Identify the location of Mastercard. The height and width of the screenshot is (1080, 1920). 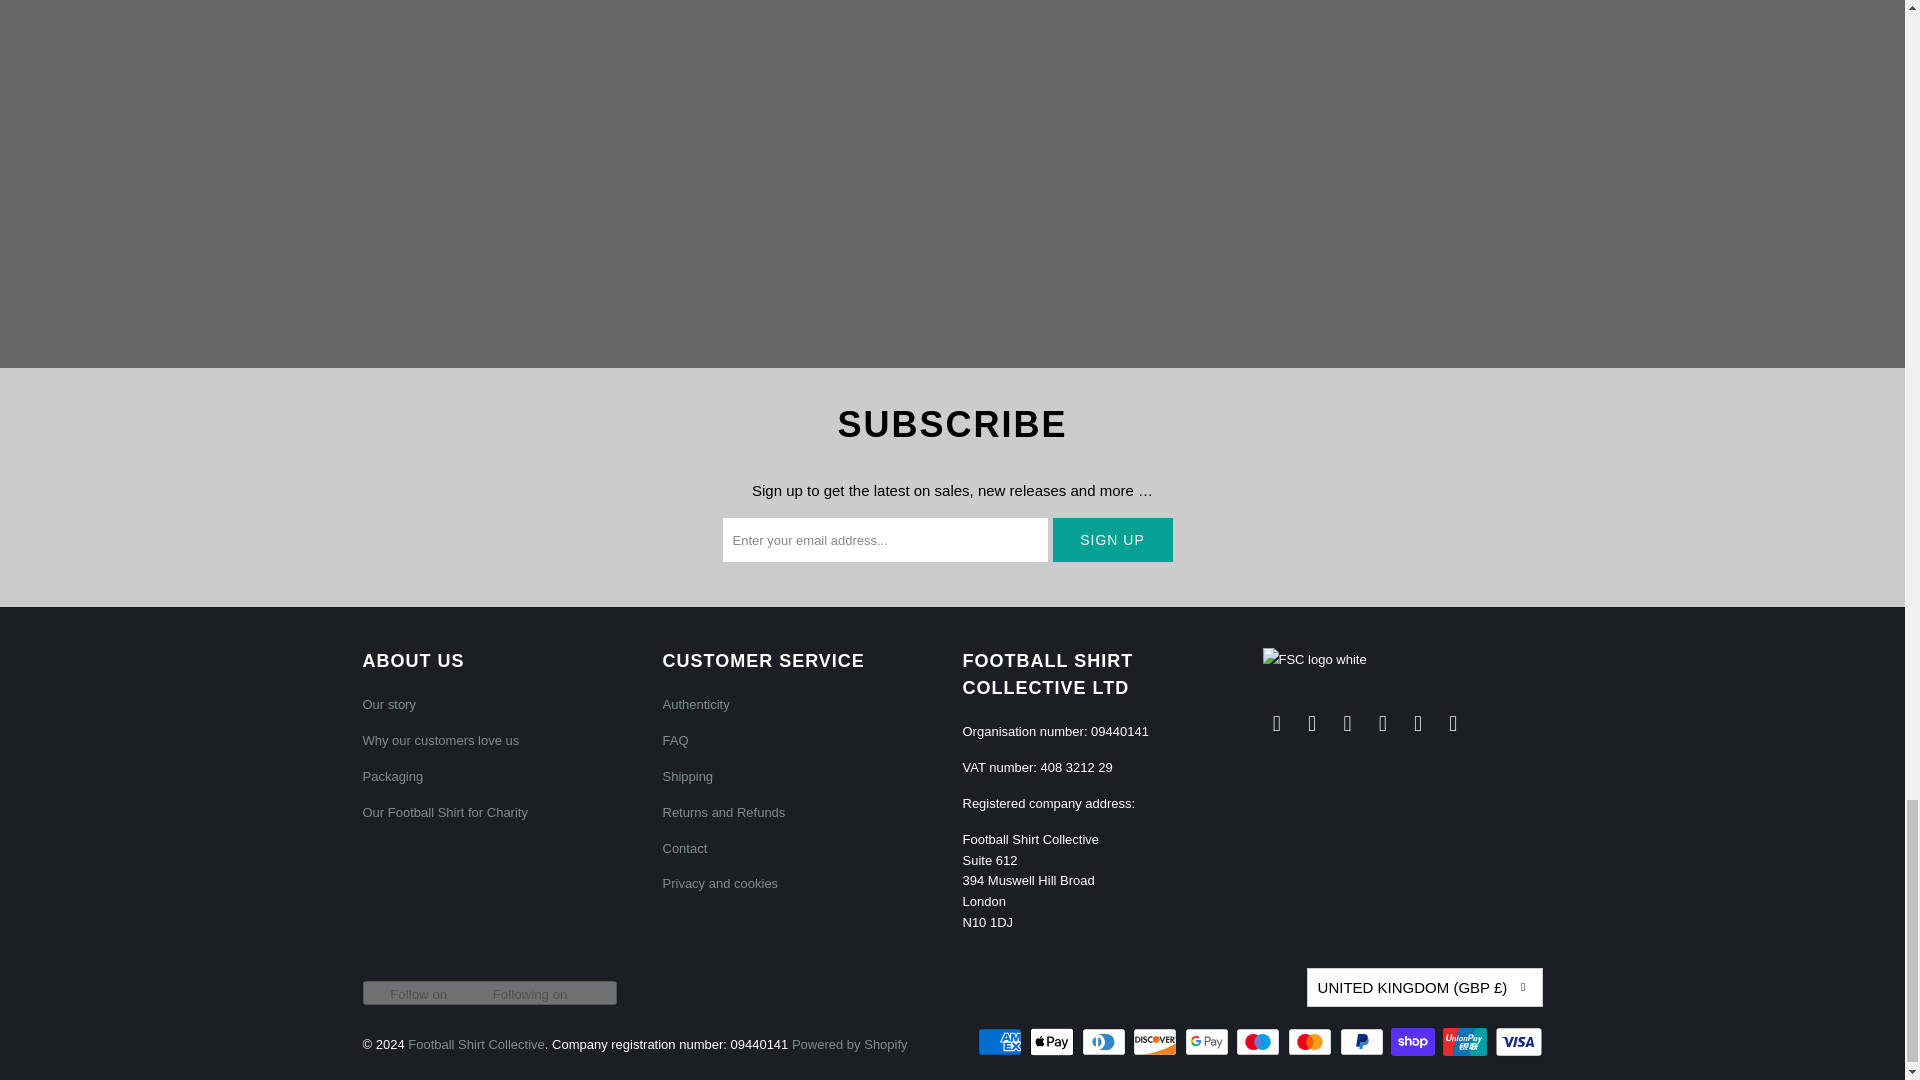
(1312, 1042).